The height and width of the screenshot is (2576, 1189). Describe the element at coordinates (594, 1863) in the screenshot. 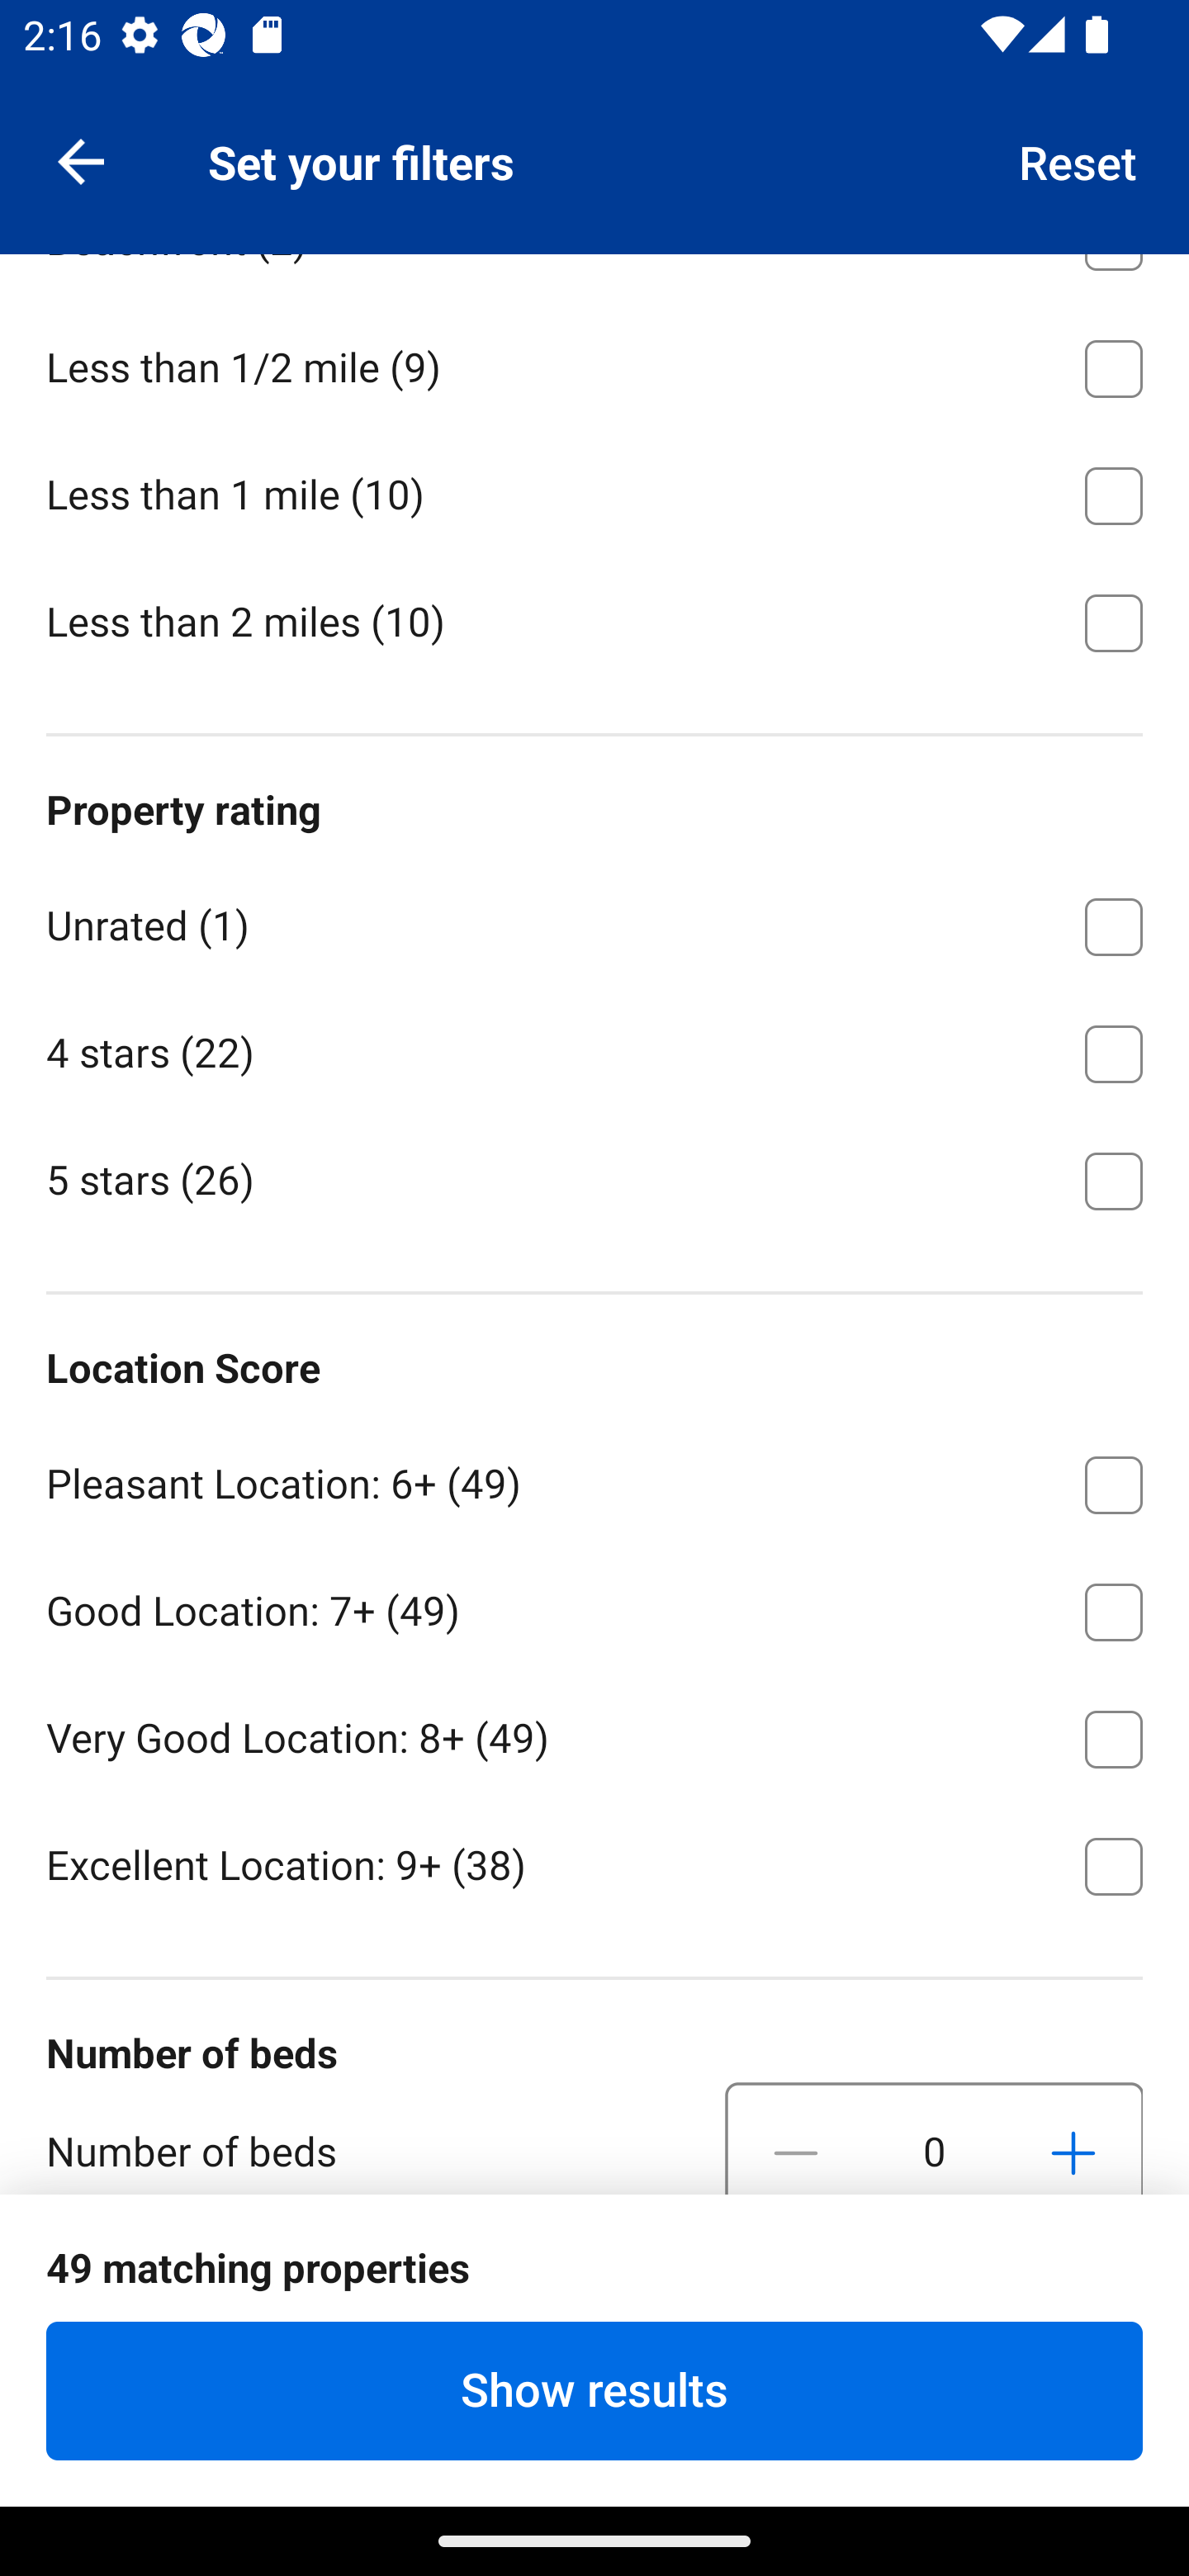

I see `Excellent Location: 9+ ⁦(38)` at that location.